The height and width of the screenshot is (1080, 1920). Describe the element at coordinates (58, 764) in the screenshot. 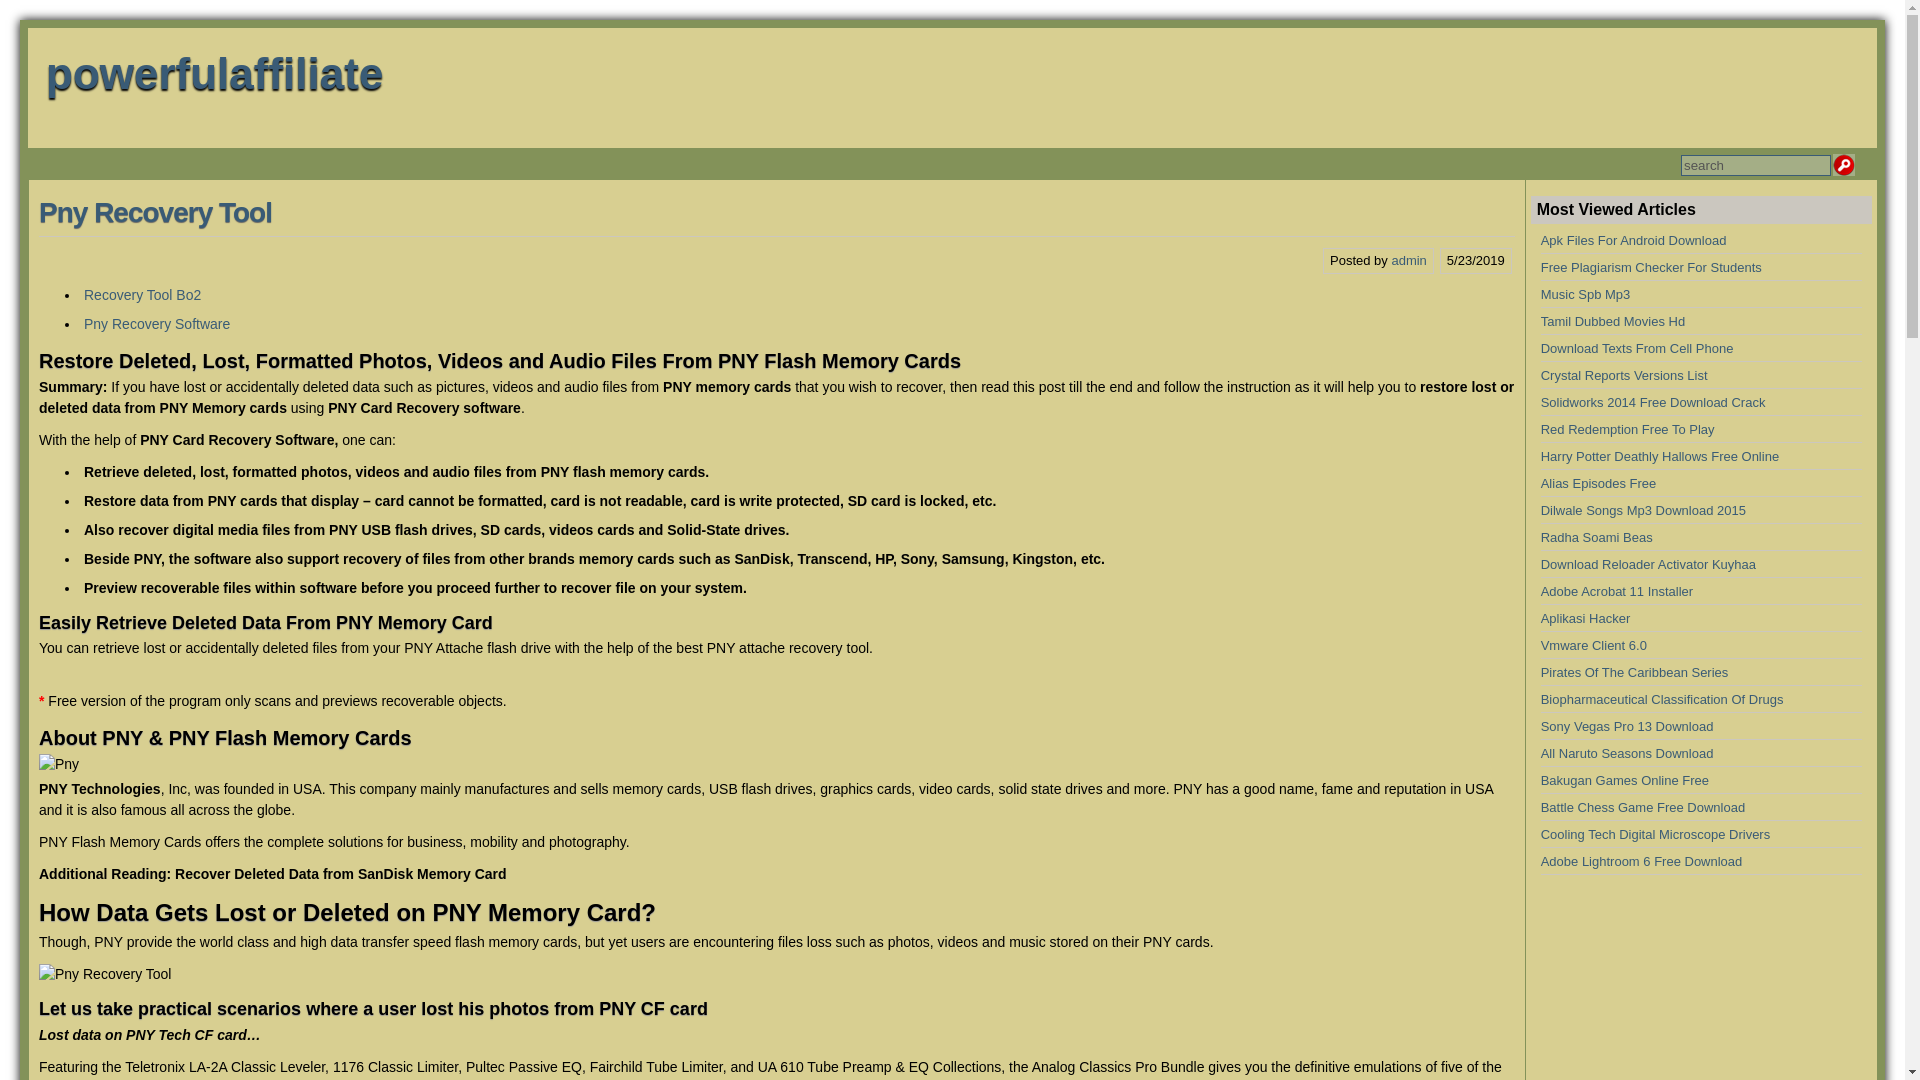

I see `Pny` at that location.